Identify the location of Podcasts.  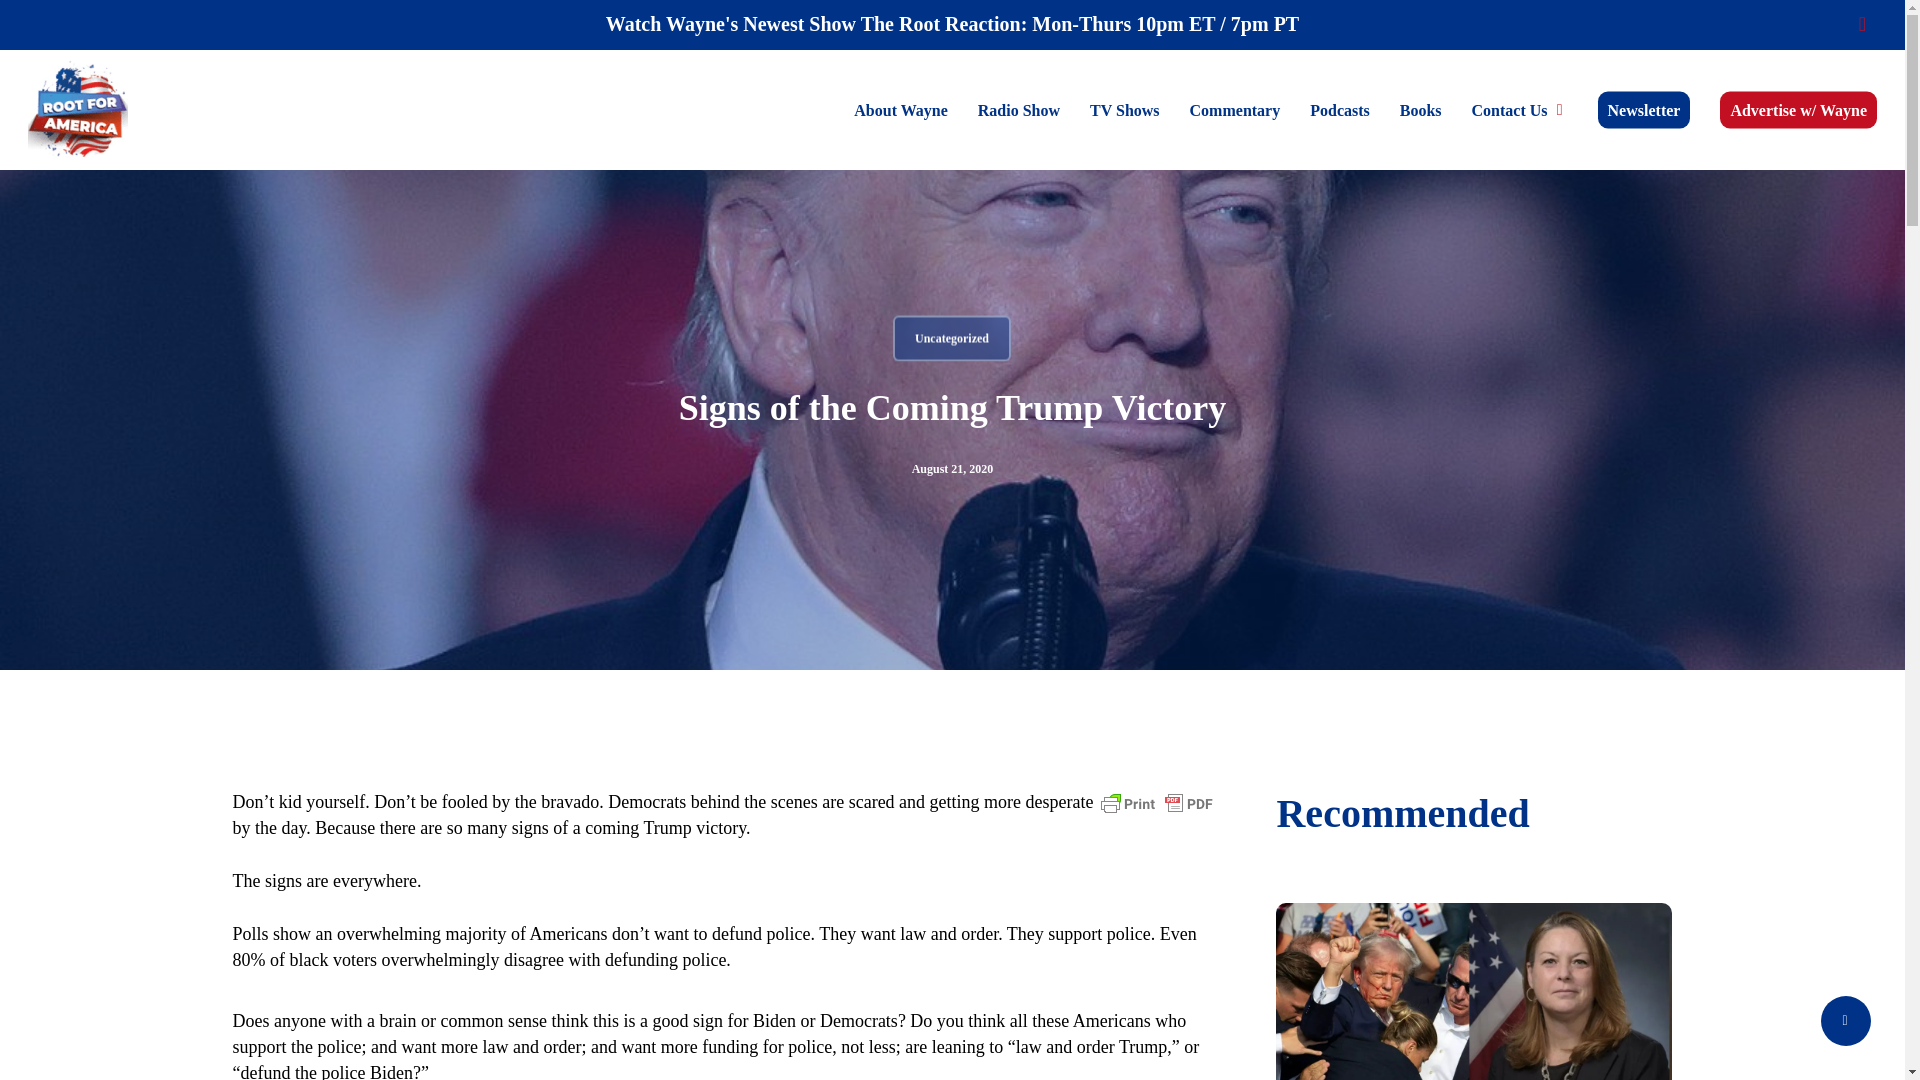
(1339, 109).